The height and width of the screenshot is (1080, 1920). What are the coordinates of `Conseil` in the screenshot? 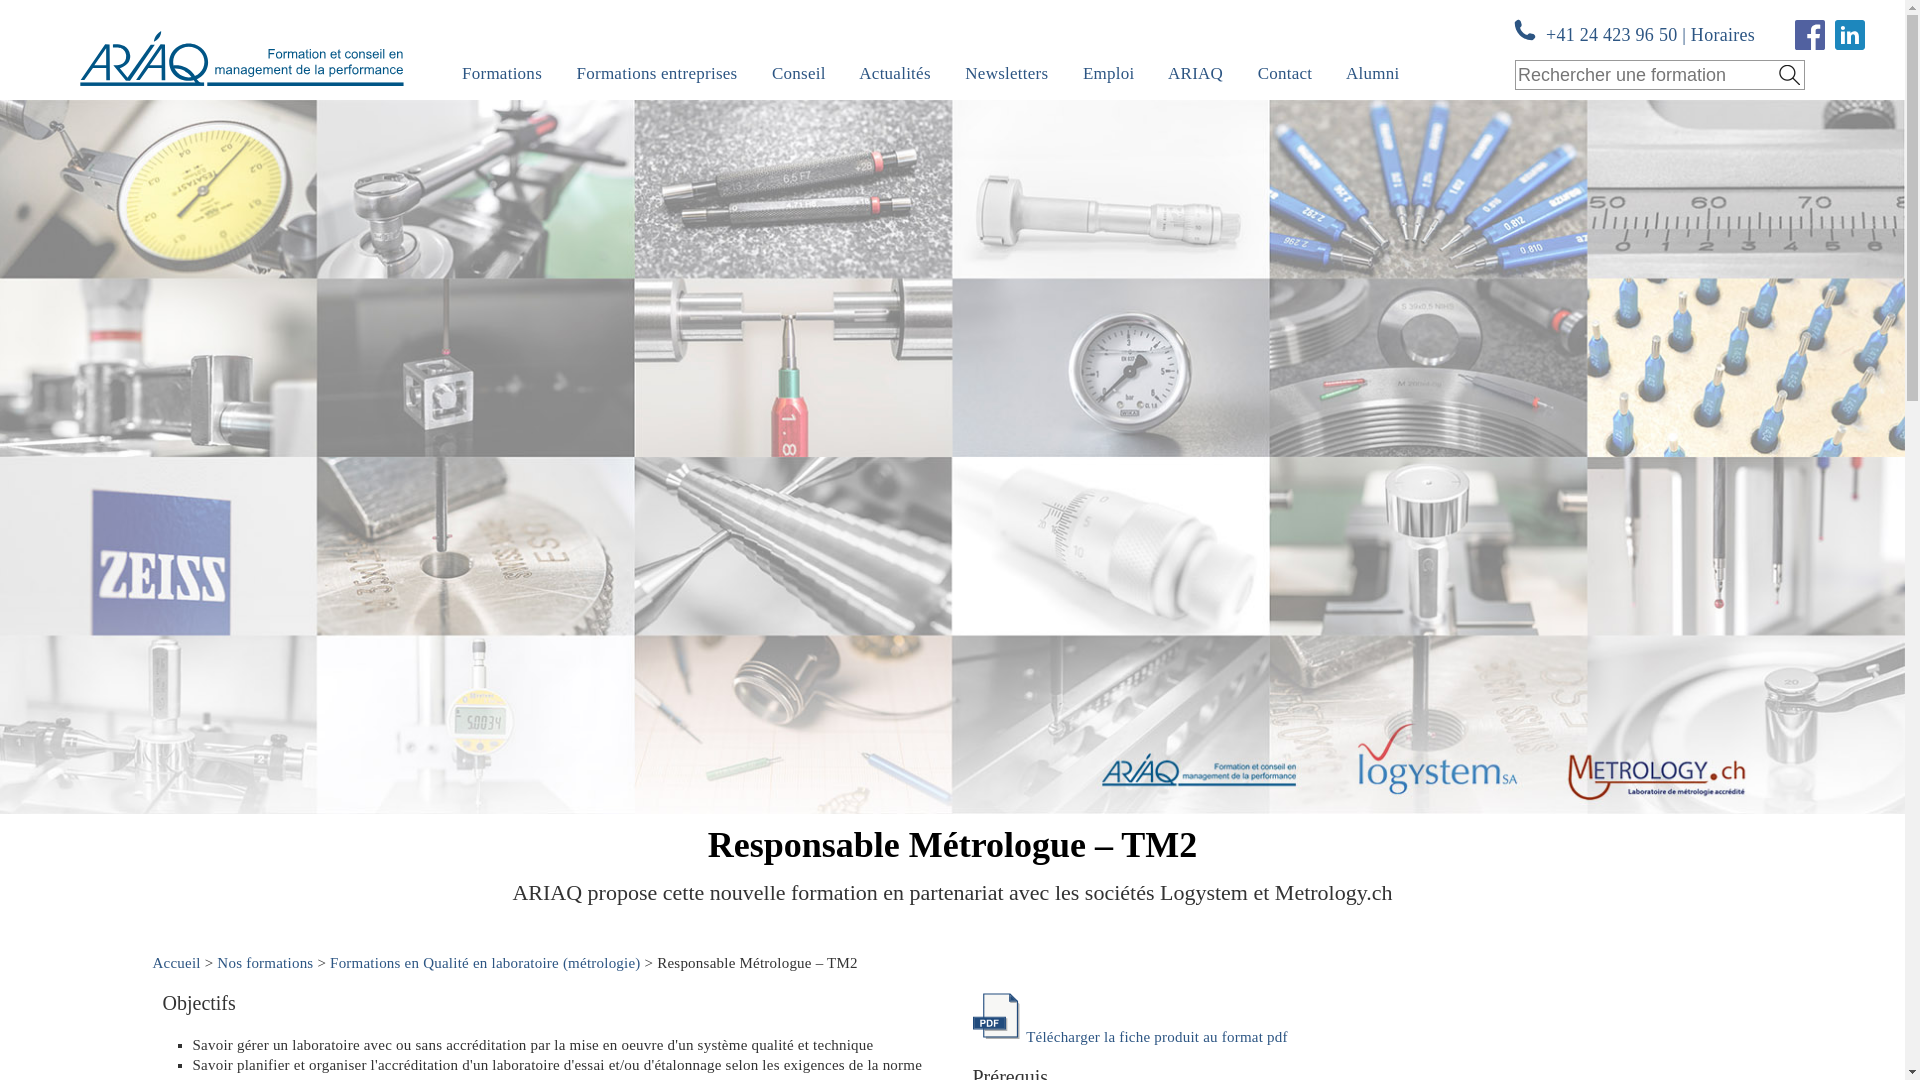 It's located at (799, 74).